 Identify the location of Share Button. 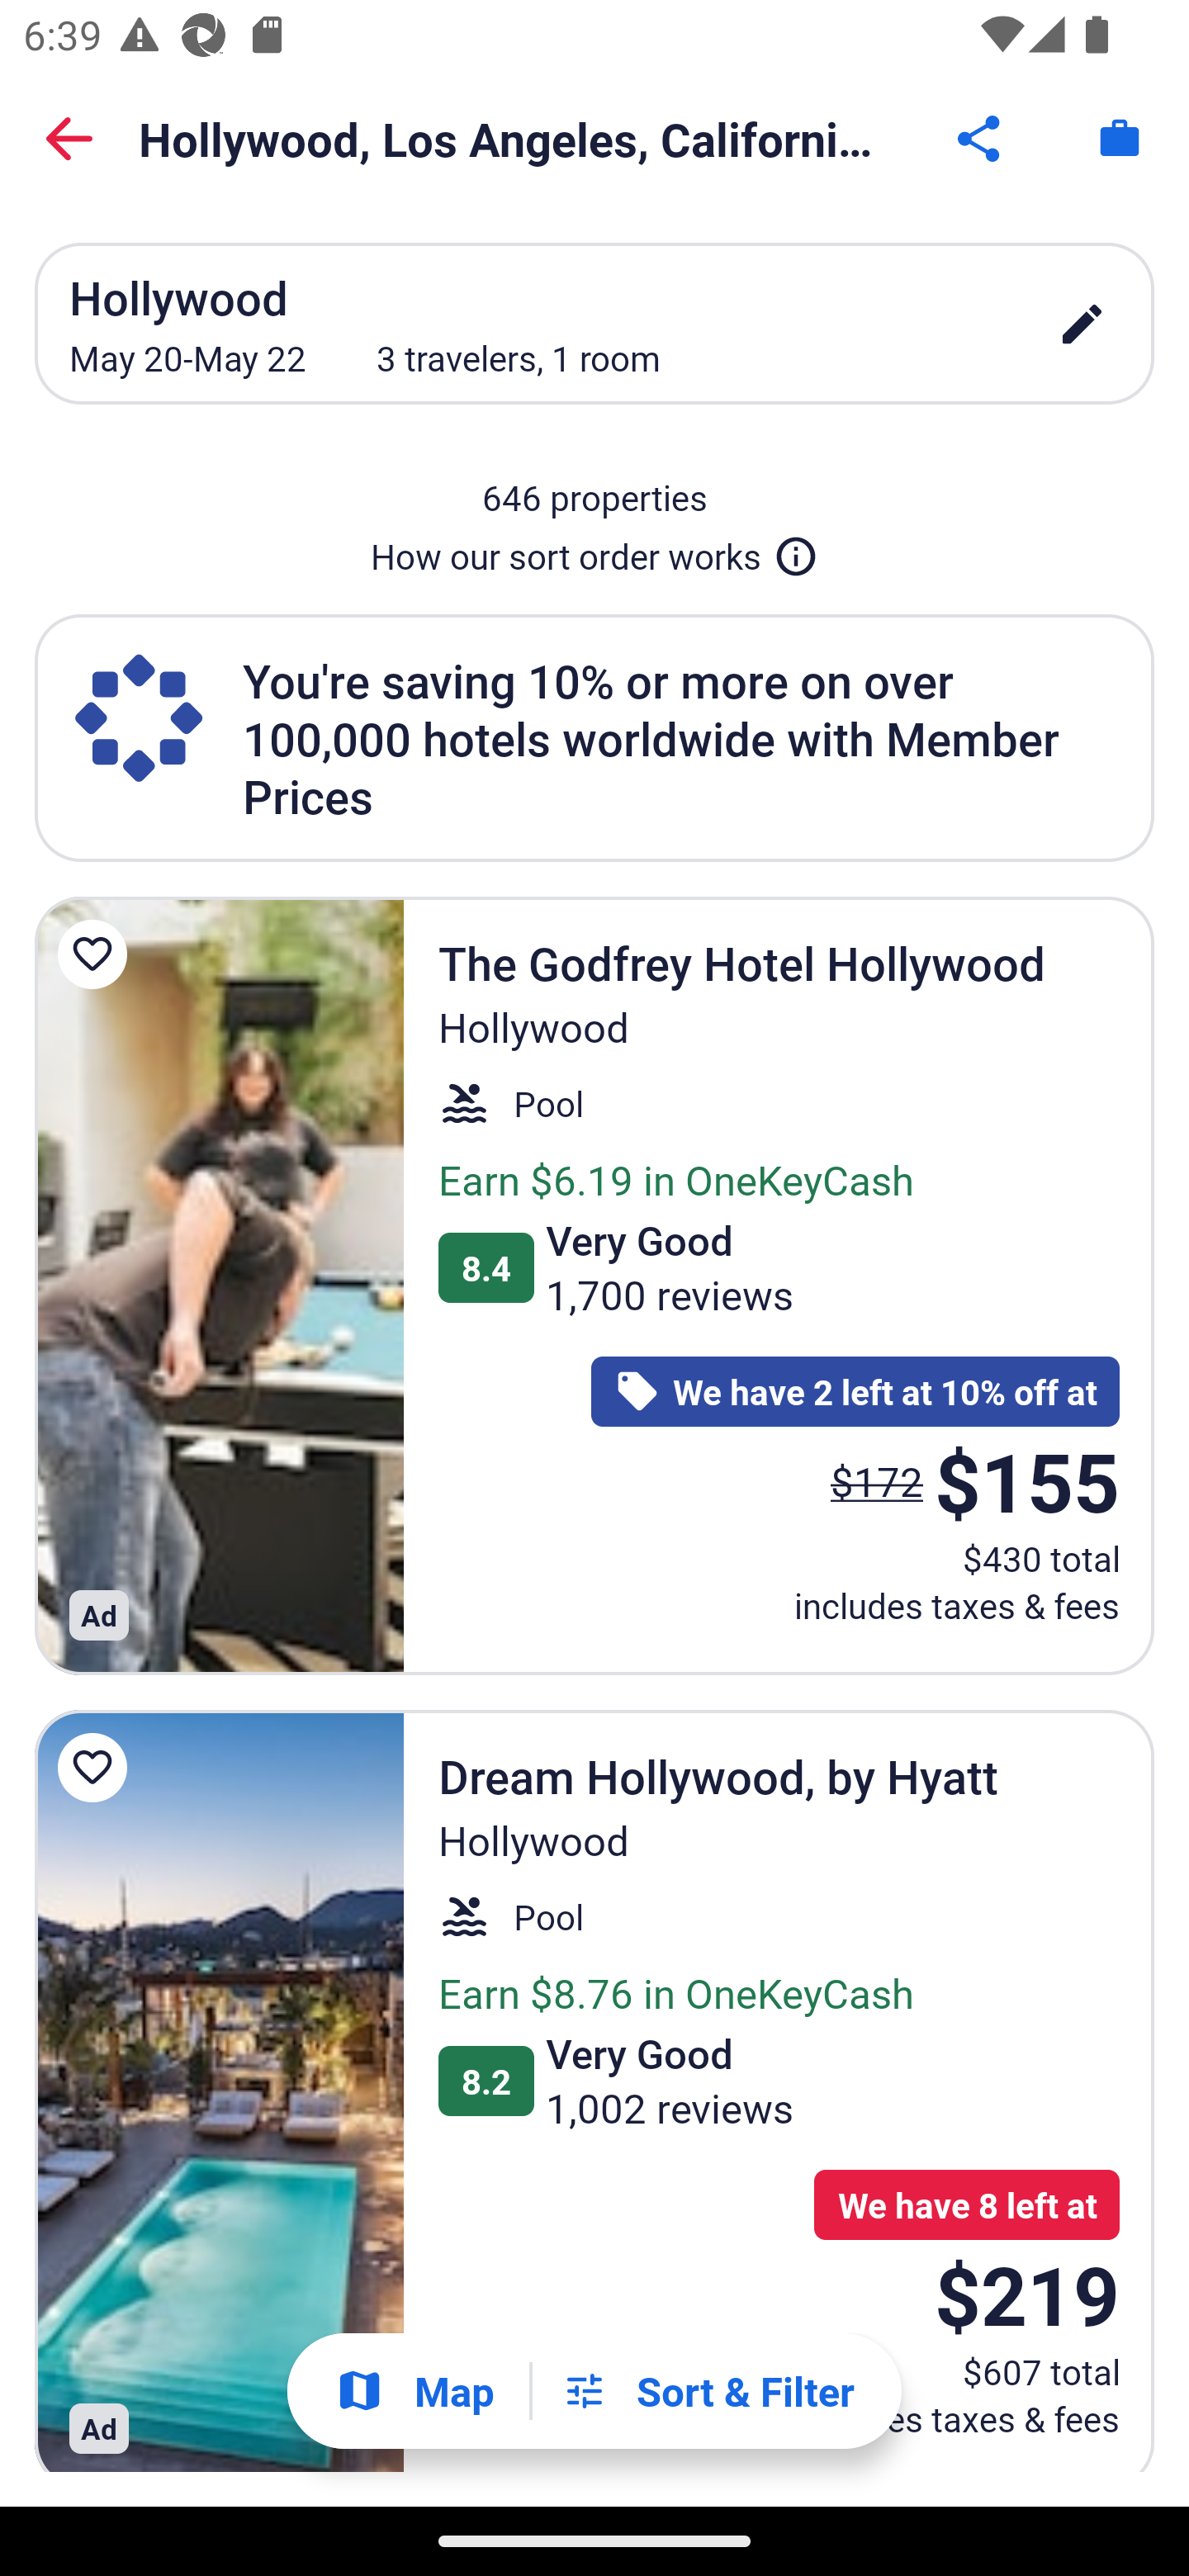
(981, 139).